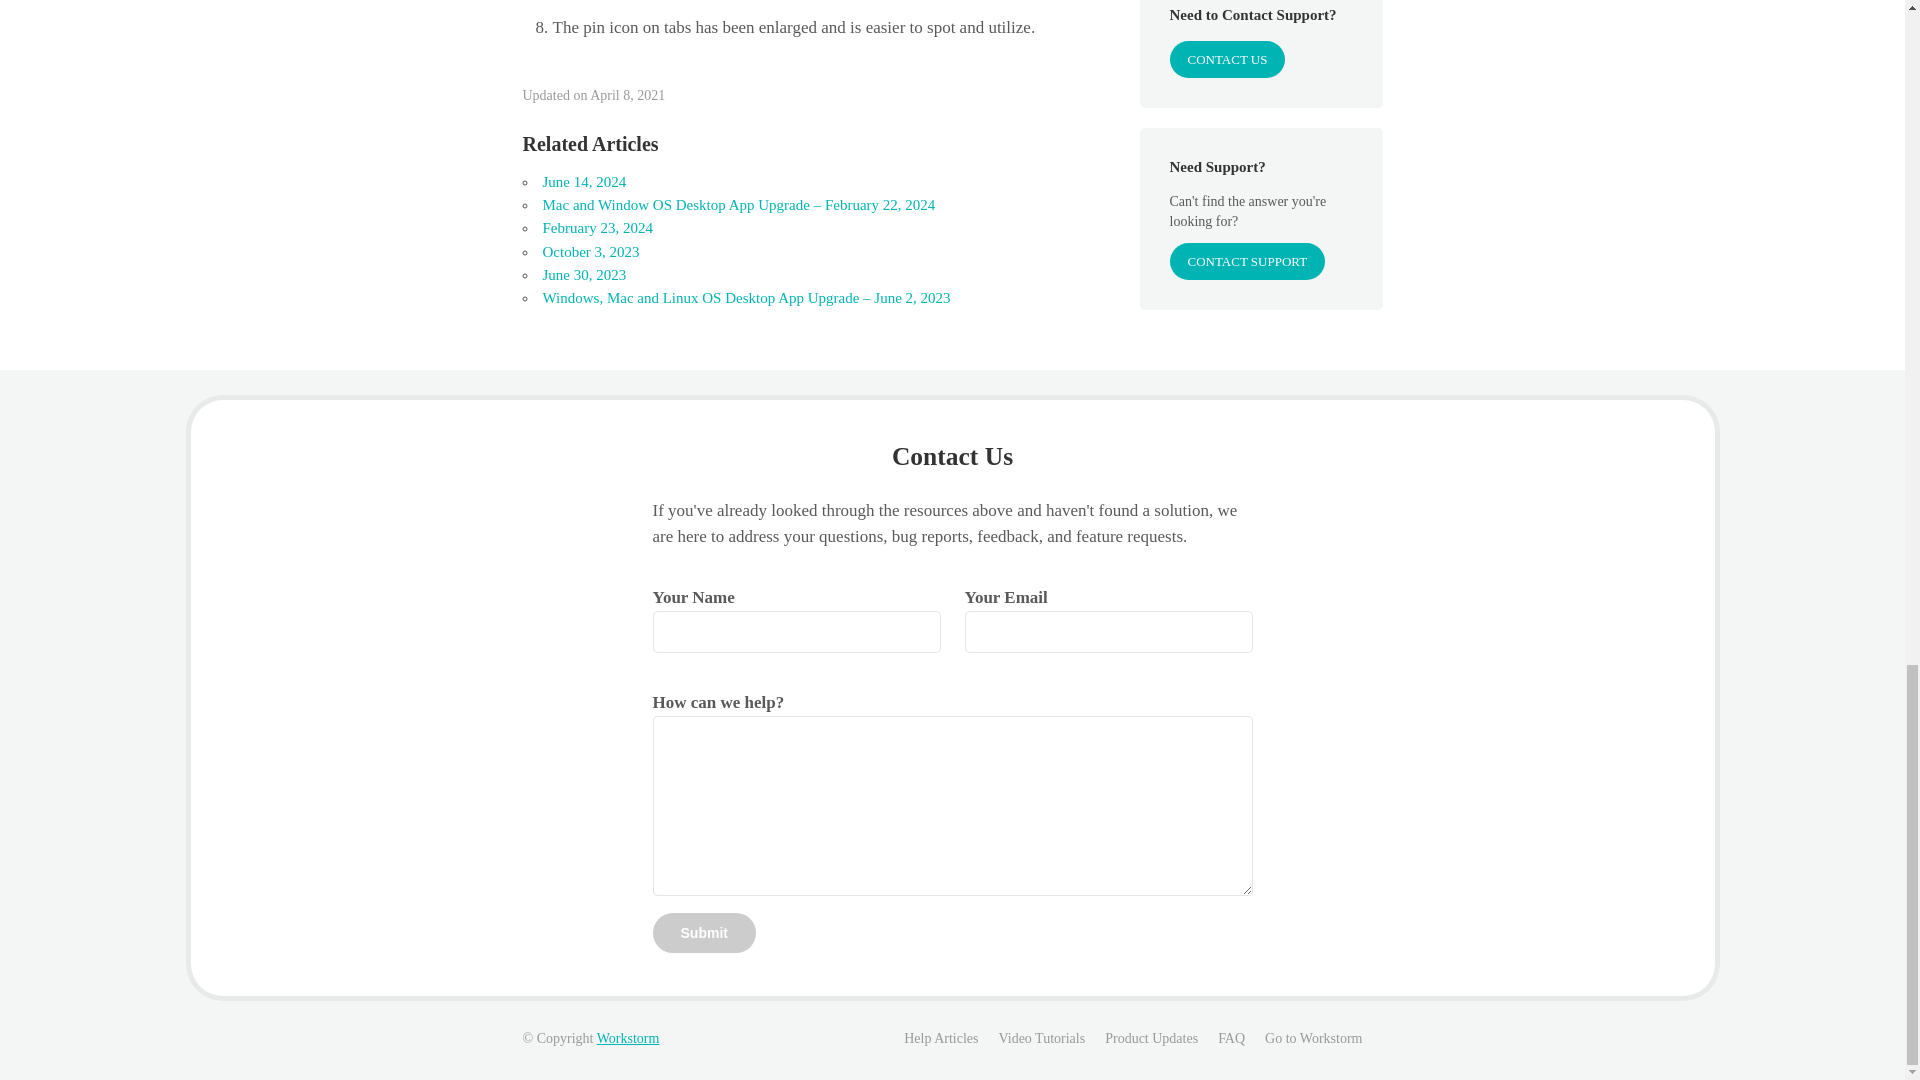  Describe the element at coordinates (596, 228) in the screenshot. I see `February 23, 2024` at that location.